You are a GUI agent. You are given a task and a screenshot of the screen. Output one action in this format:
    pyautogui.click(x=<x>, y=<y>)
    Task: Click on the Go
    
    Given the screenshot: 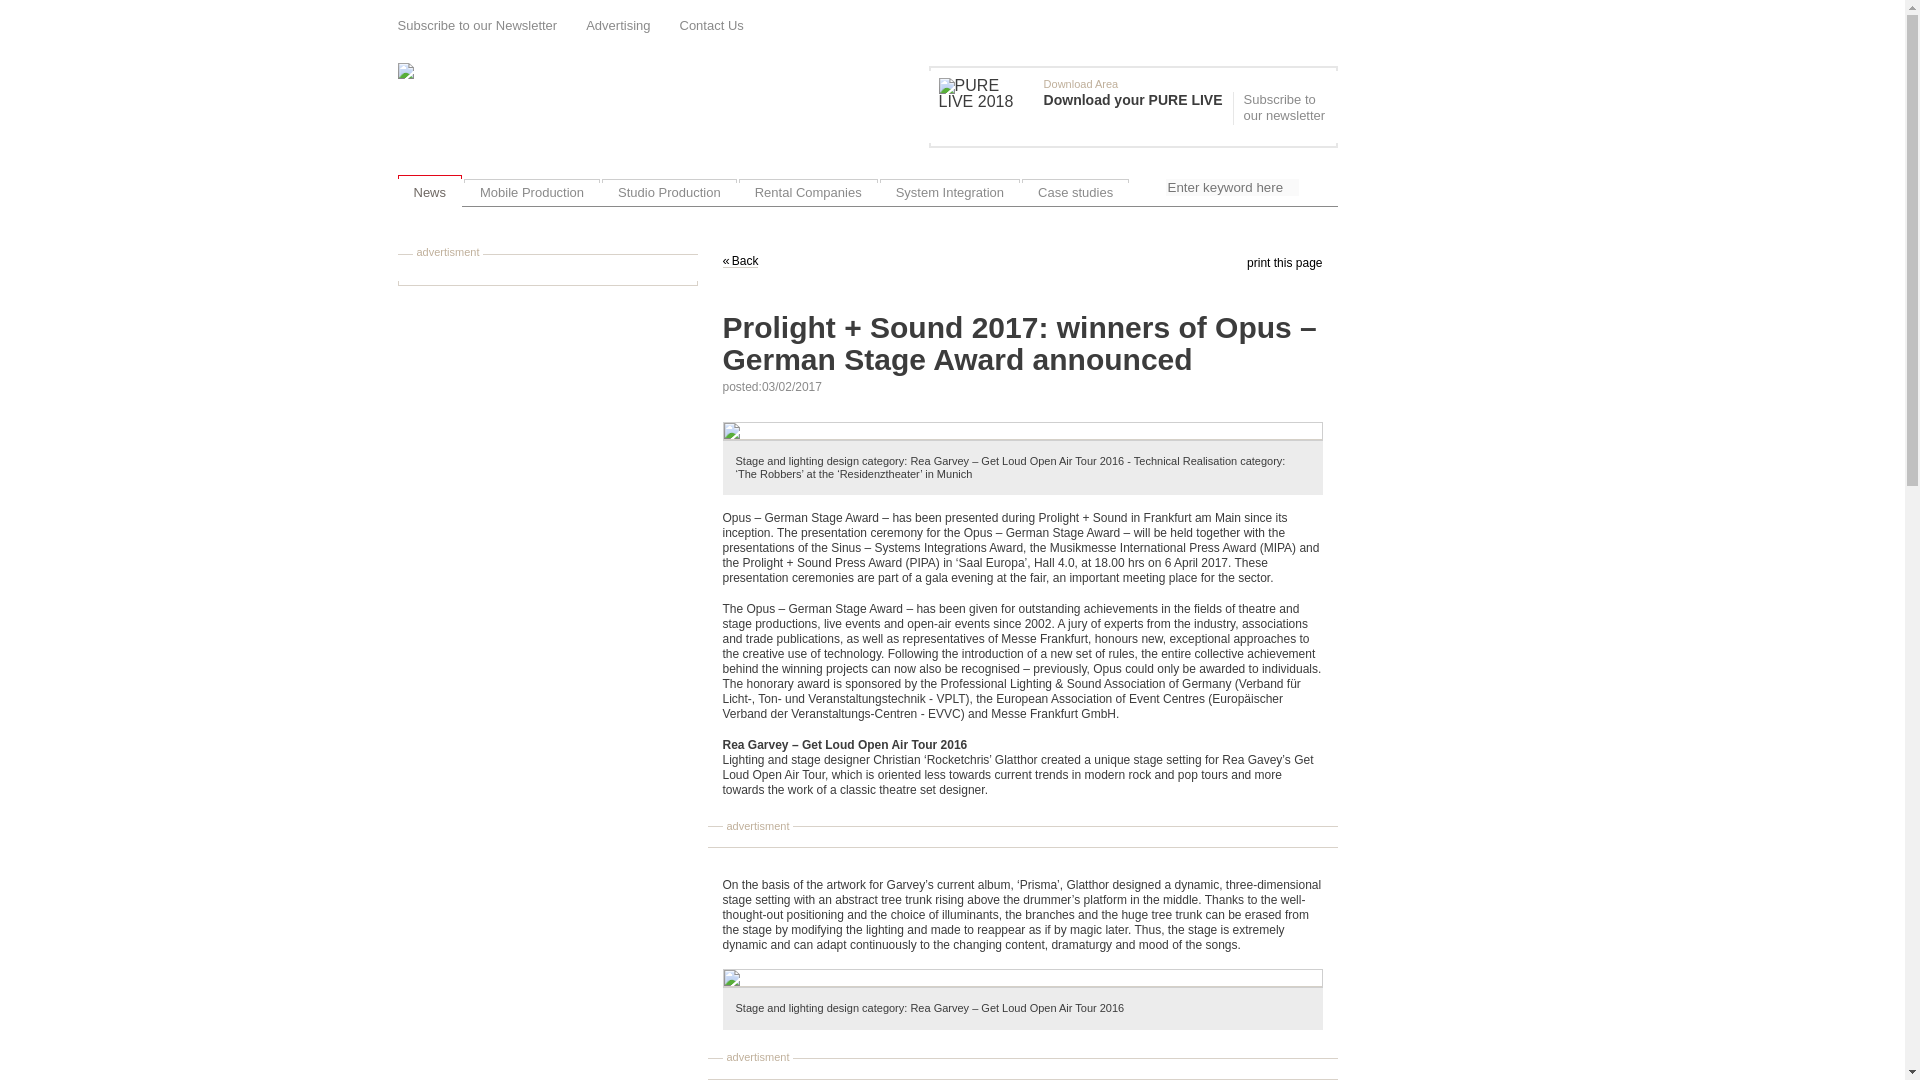 What is the action you would take?
    pyautogui.click(x=1316, y=191)
    